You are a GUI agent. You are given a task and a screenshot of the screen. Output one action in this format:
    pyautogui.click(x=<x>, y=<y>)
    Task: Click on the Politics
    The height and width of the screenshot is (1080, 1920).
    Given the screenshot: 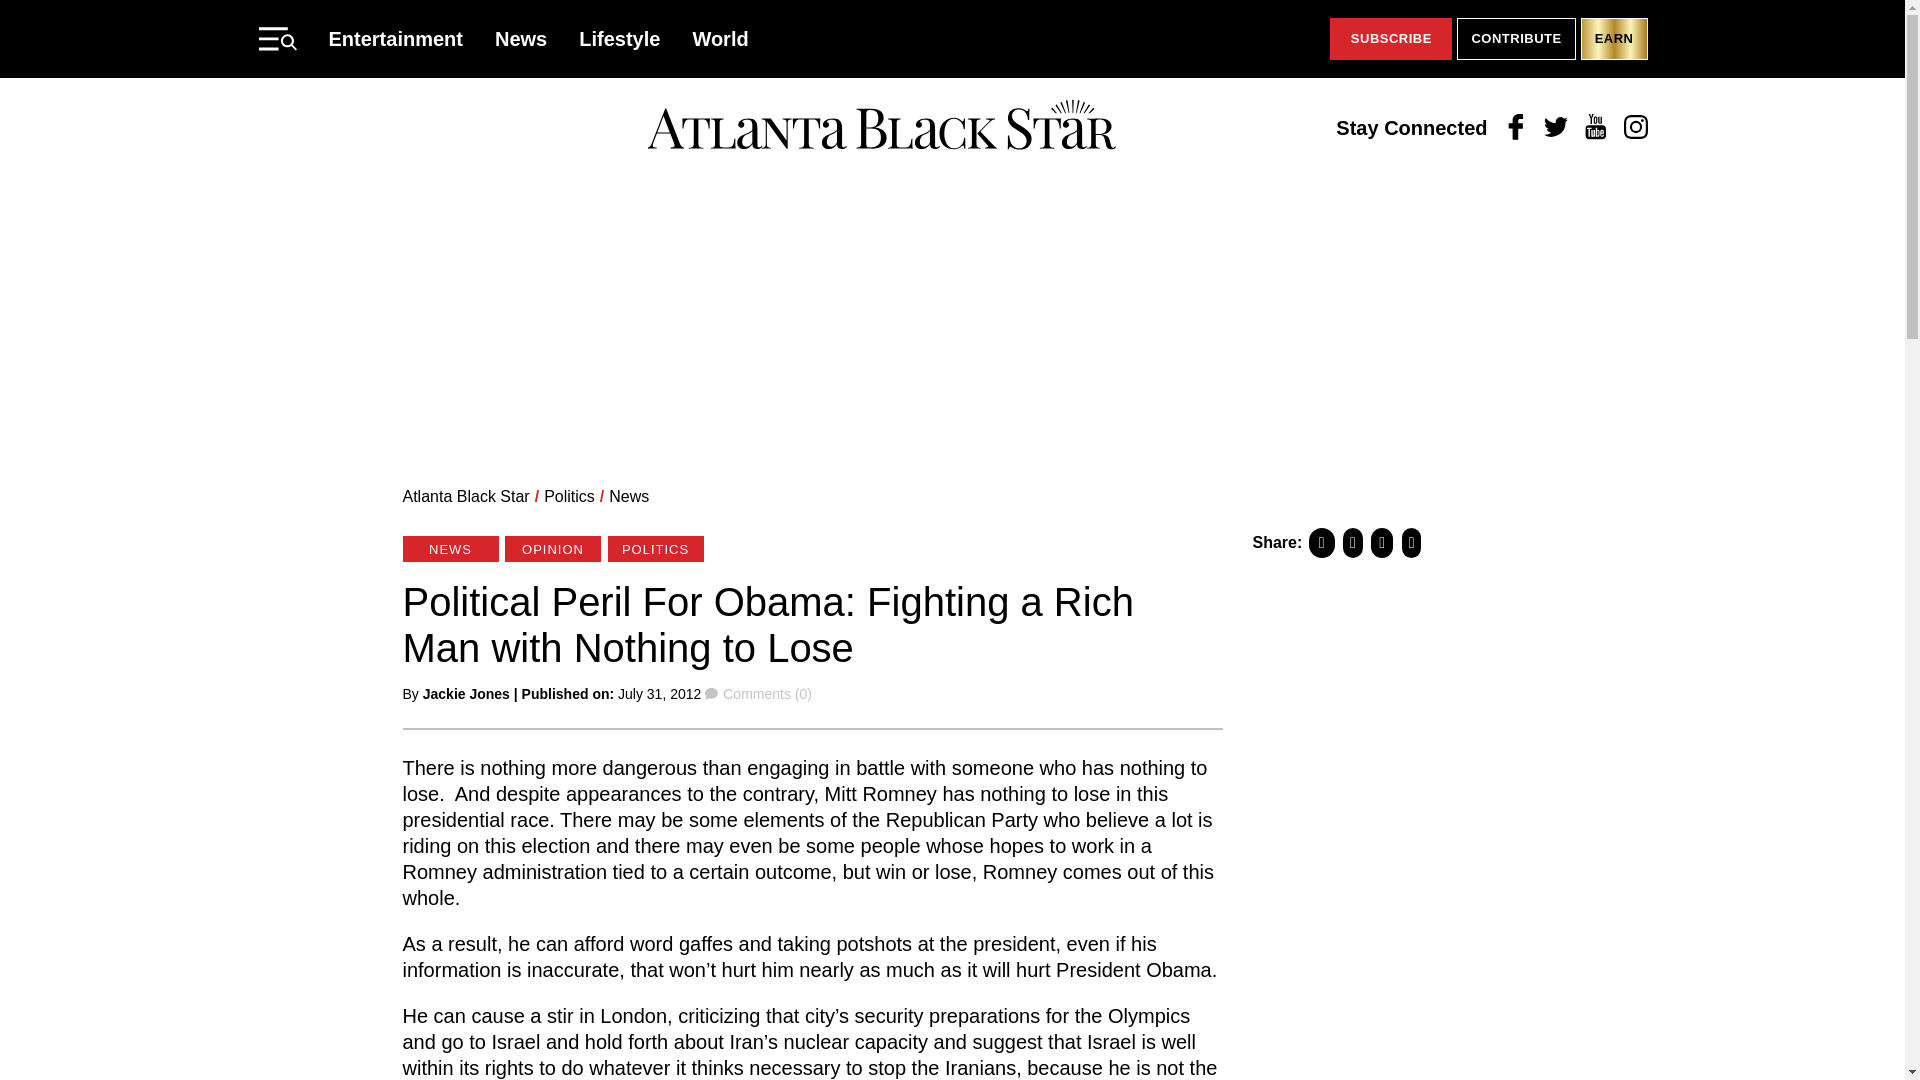 What is the action you would take?
    pyautogui.click(x=569, y=496)
    